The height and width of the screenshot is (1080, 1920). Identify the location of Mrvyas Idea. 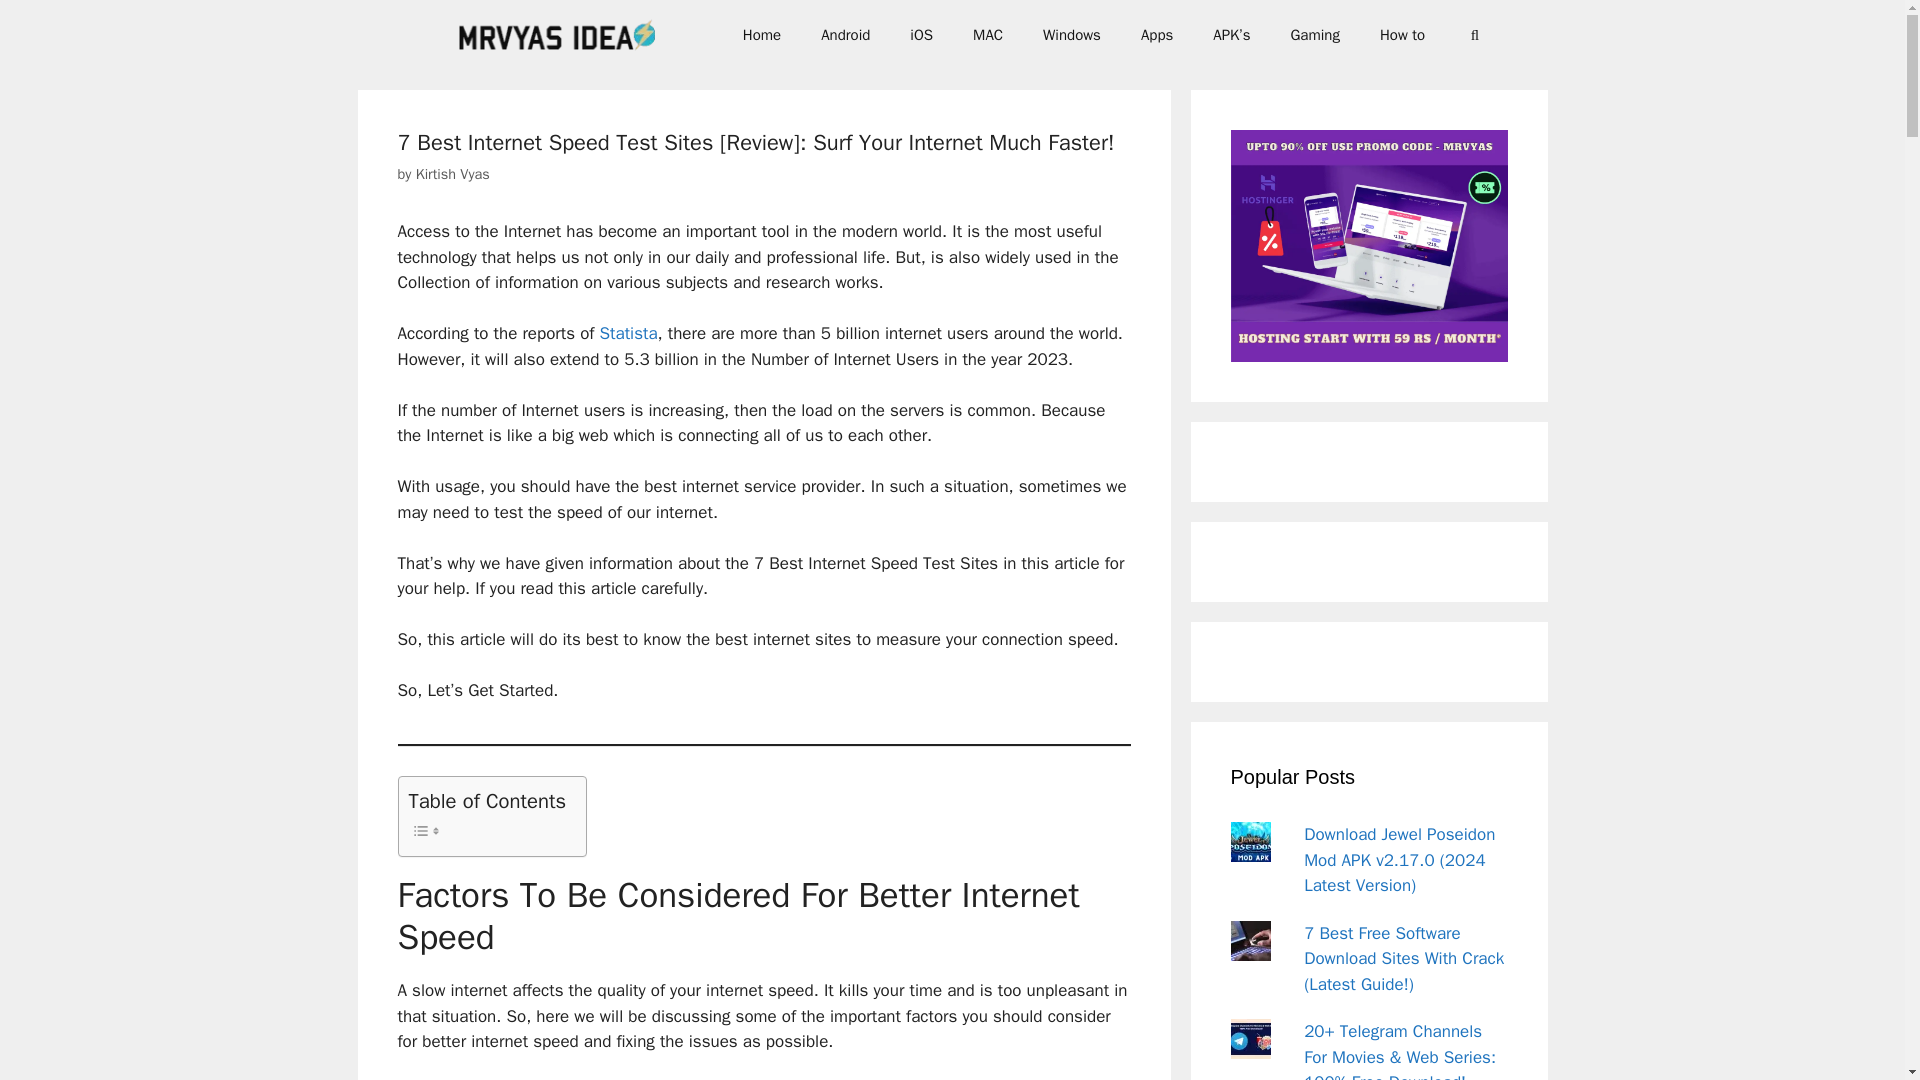
(556, 35).